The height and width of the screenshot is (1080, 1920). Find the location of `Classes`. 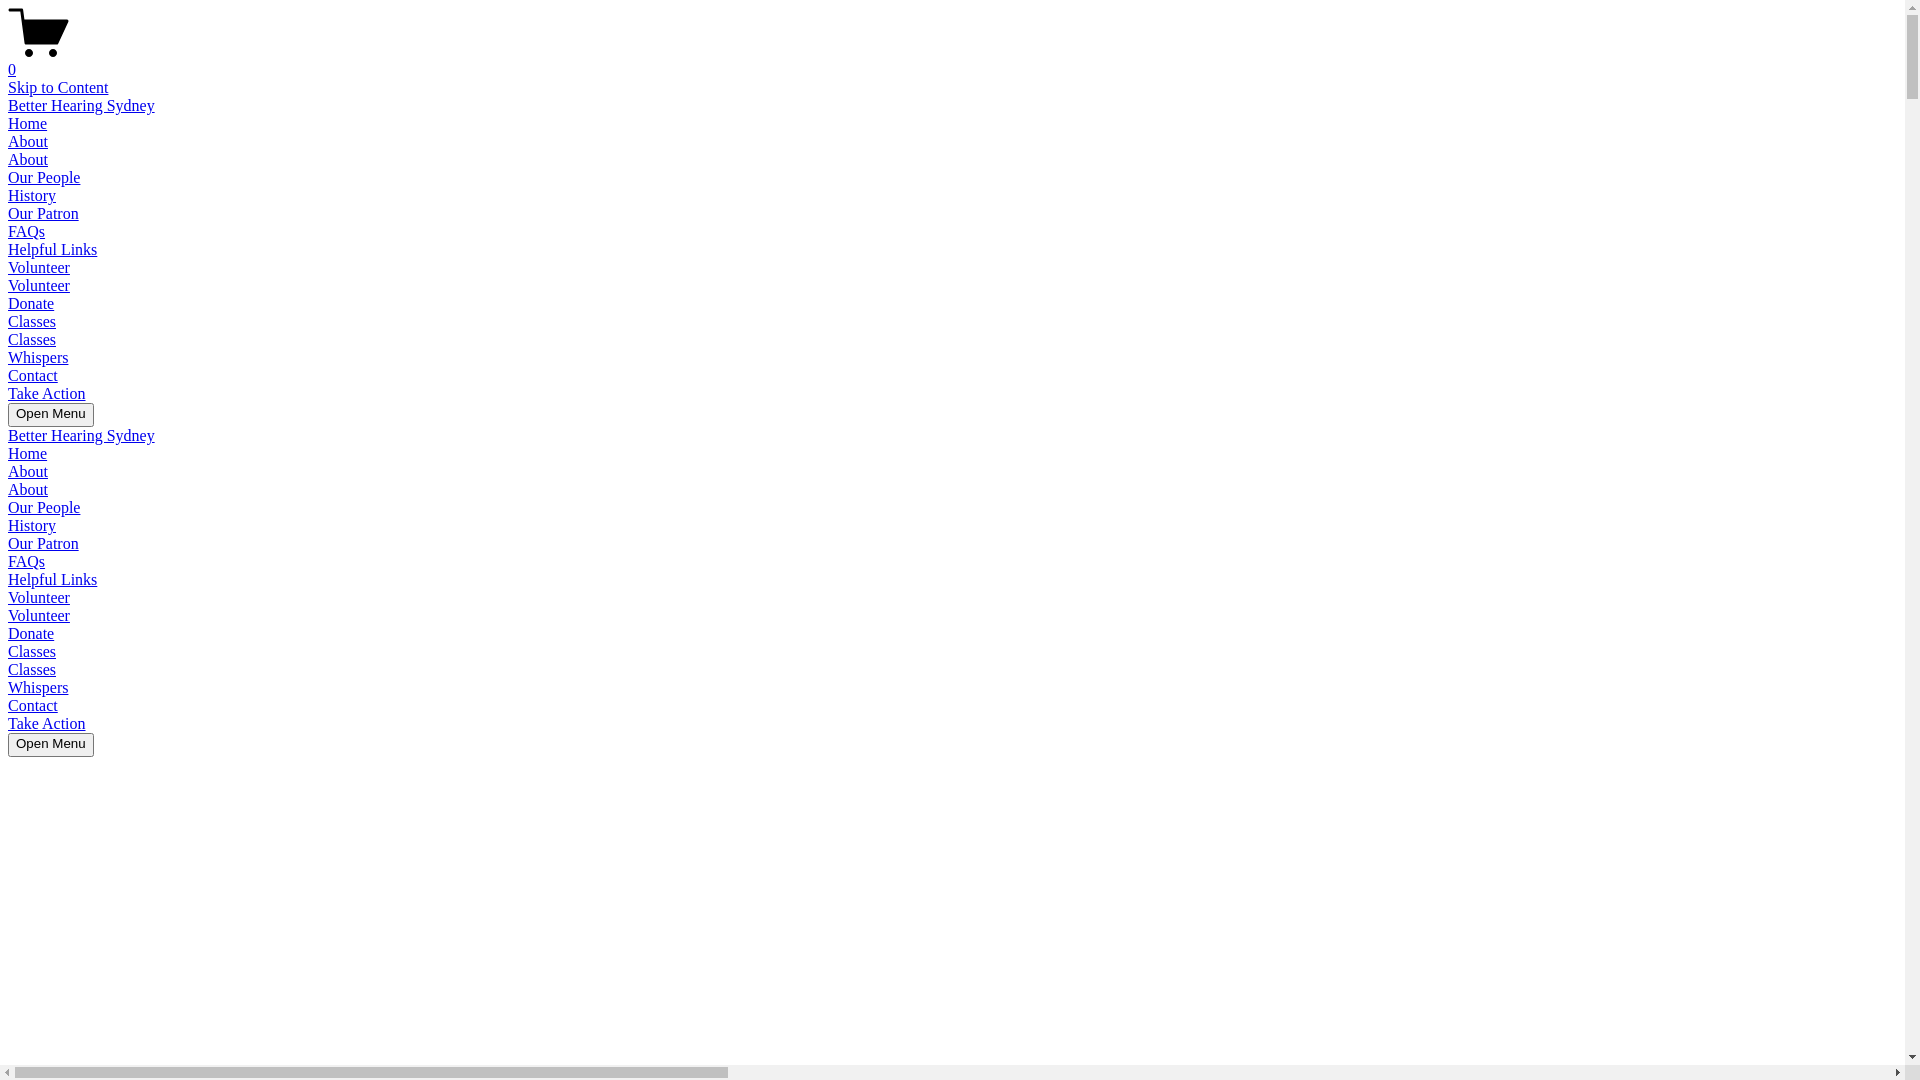

Classes is located at coordinates (32, 322).